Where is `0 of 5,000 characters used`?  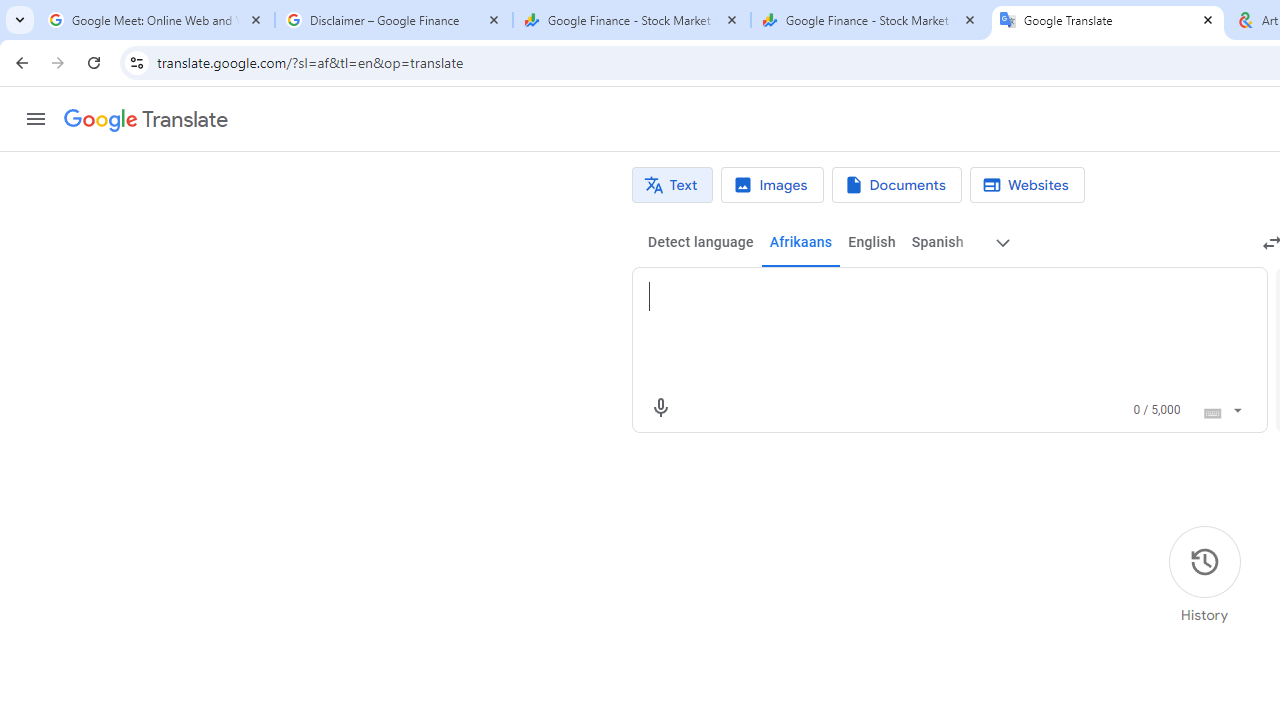
0 of 5,000 characters used is located at coordinates (1156, 410).